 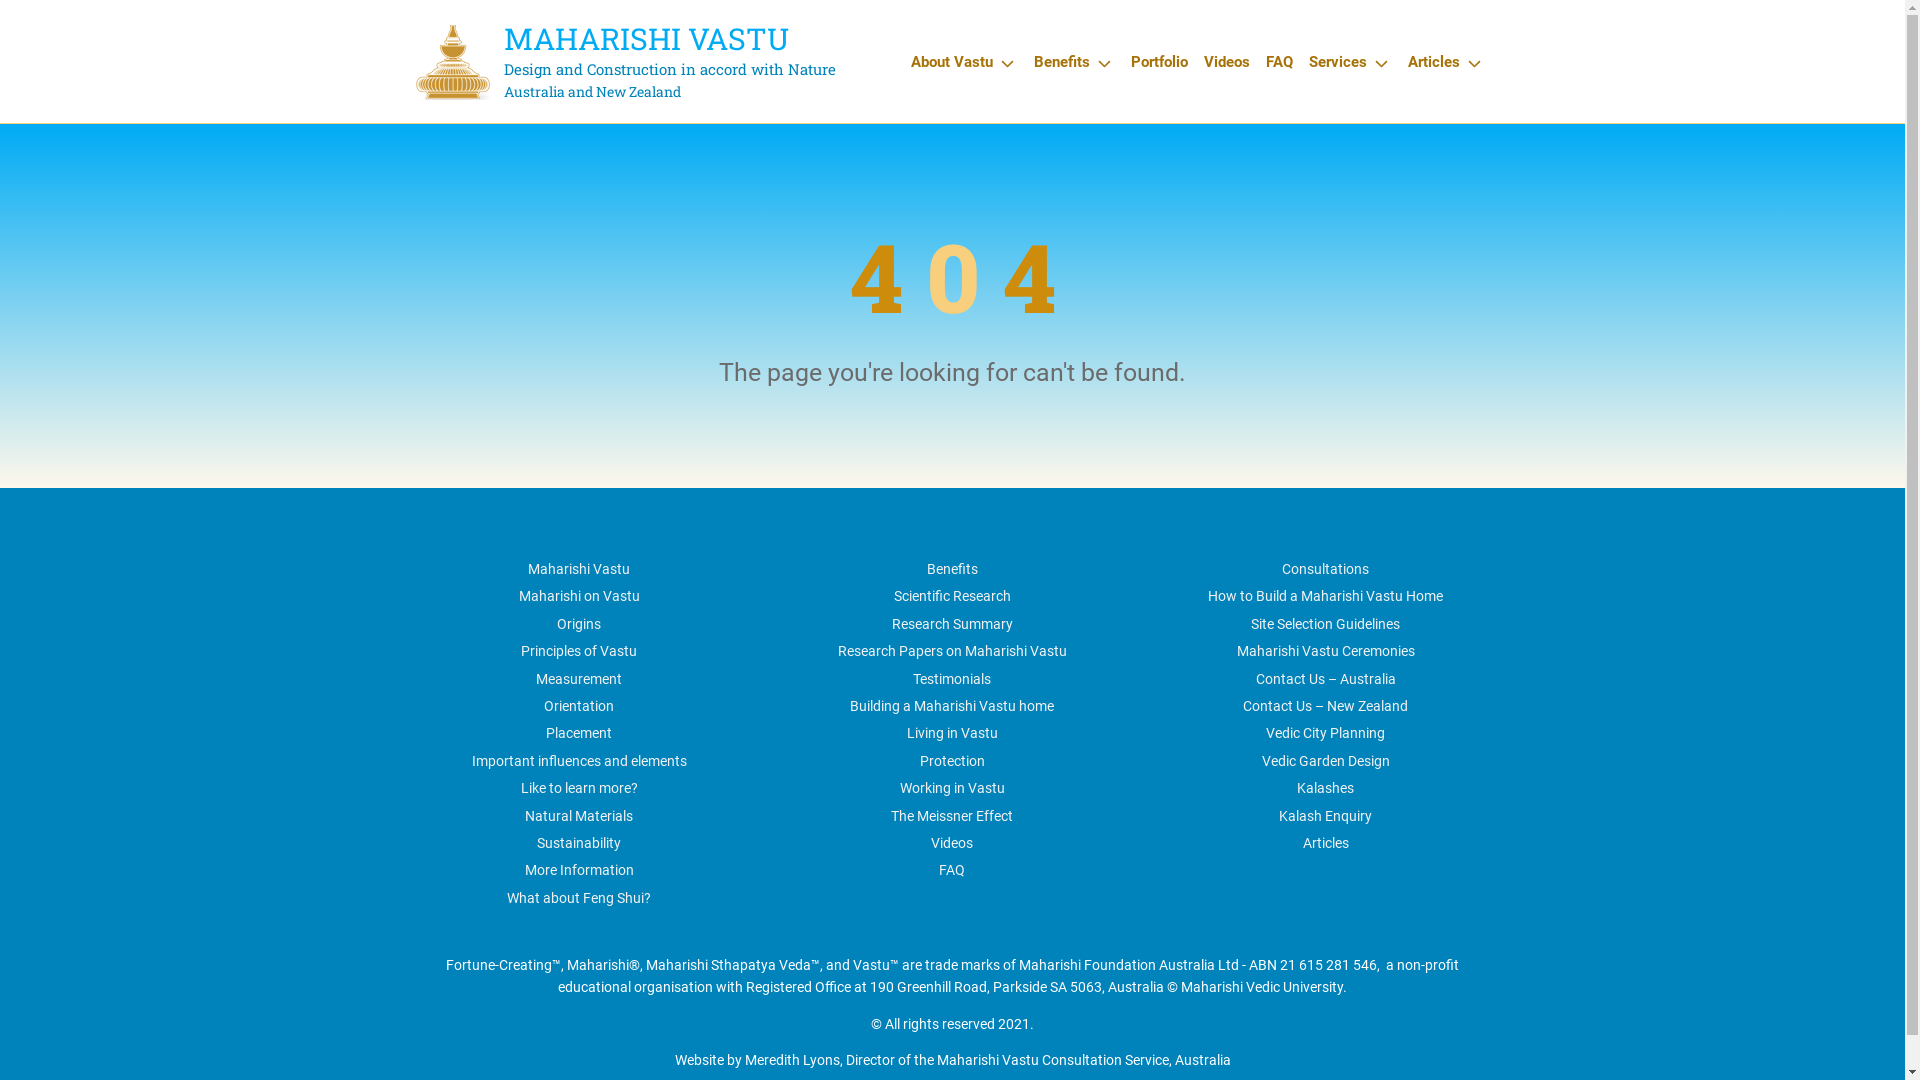 I want to click on Natural Materials, so click(x=579, y=816).